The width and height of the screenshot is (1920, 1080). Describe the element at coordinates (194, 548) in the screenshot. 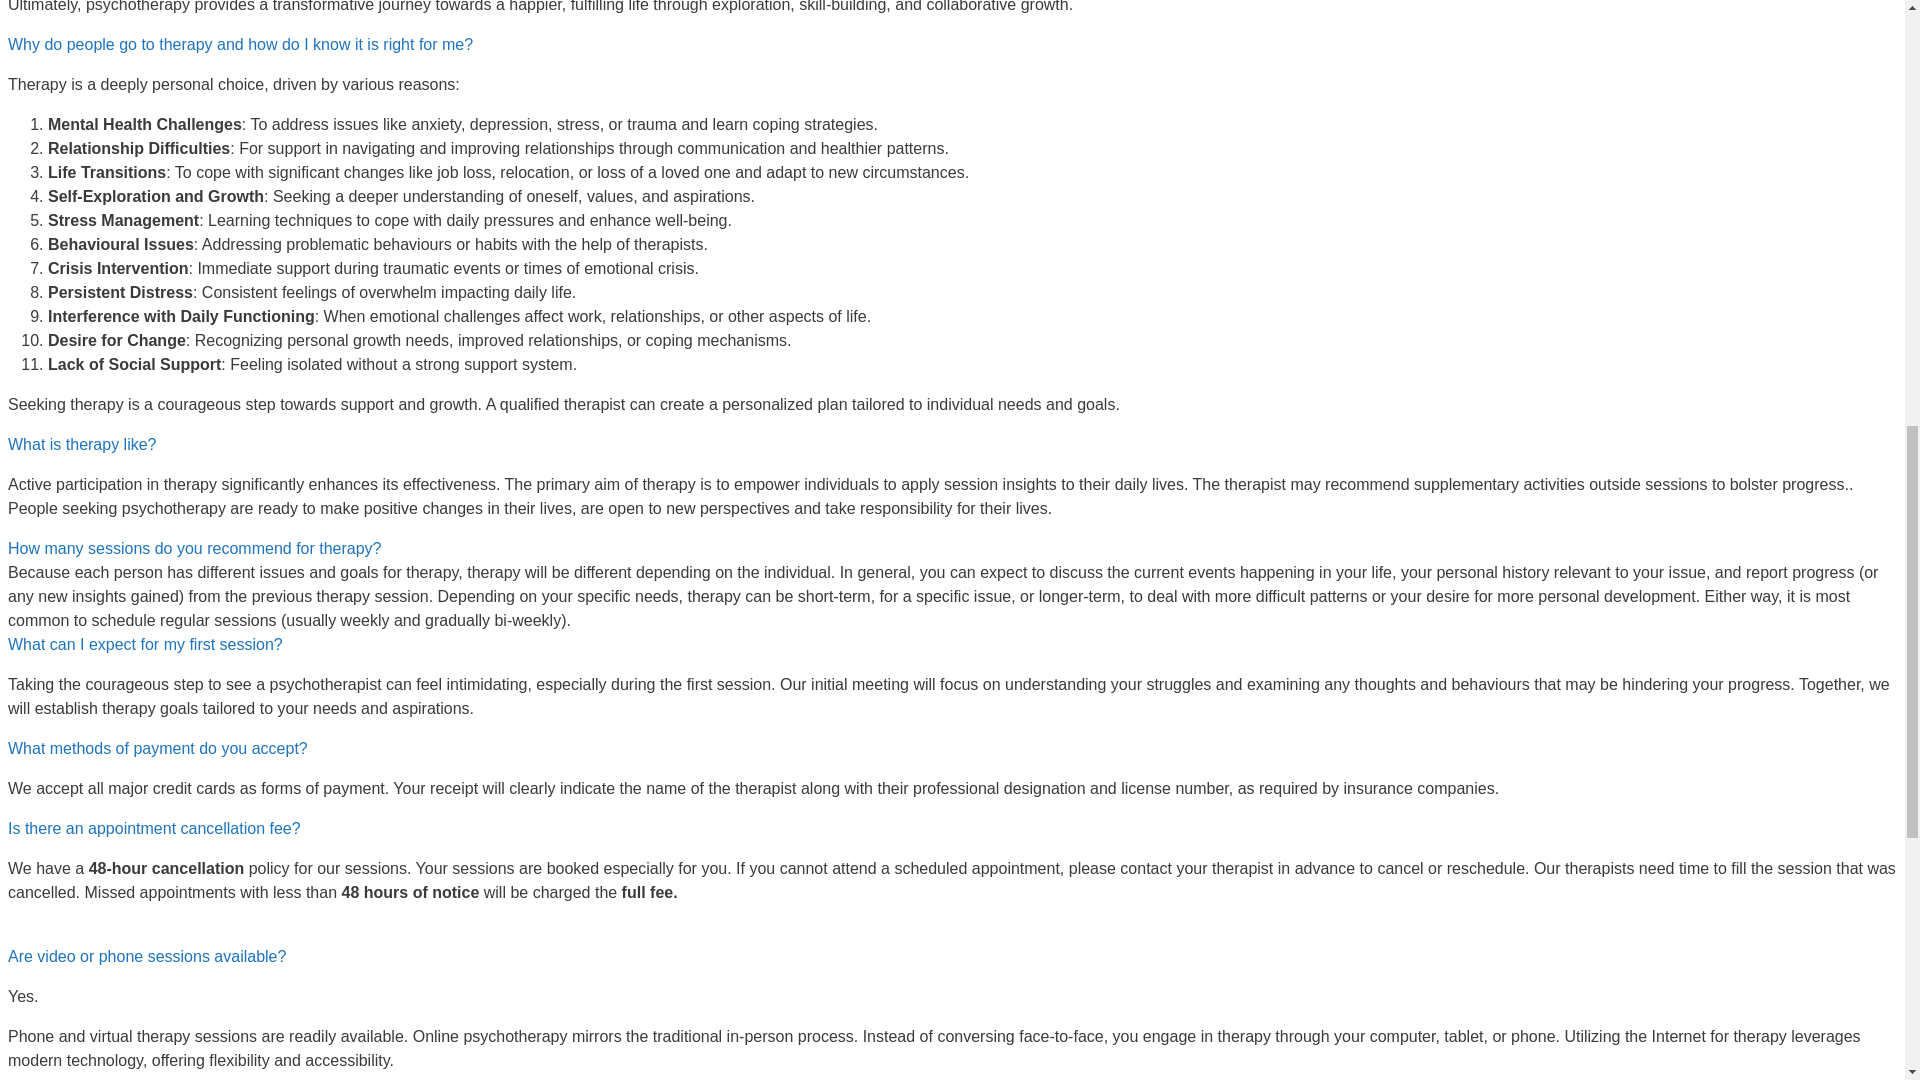

I see `How many sessions do you recommend for therapy?` at that location.